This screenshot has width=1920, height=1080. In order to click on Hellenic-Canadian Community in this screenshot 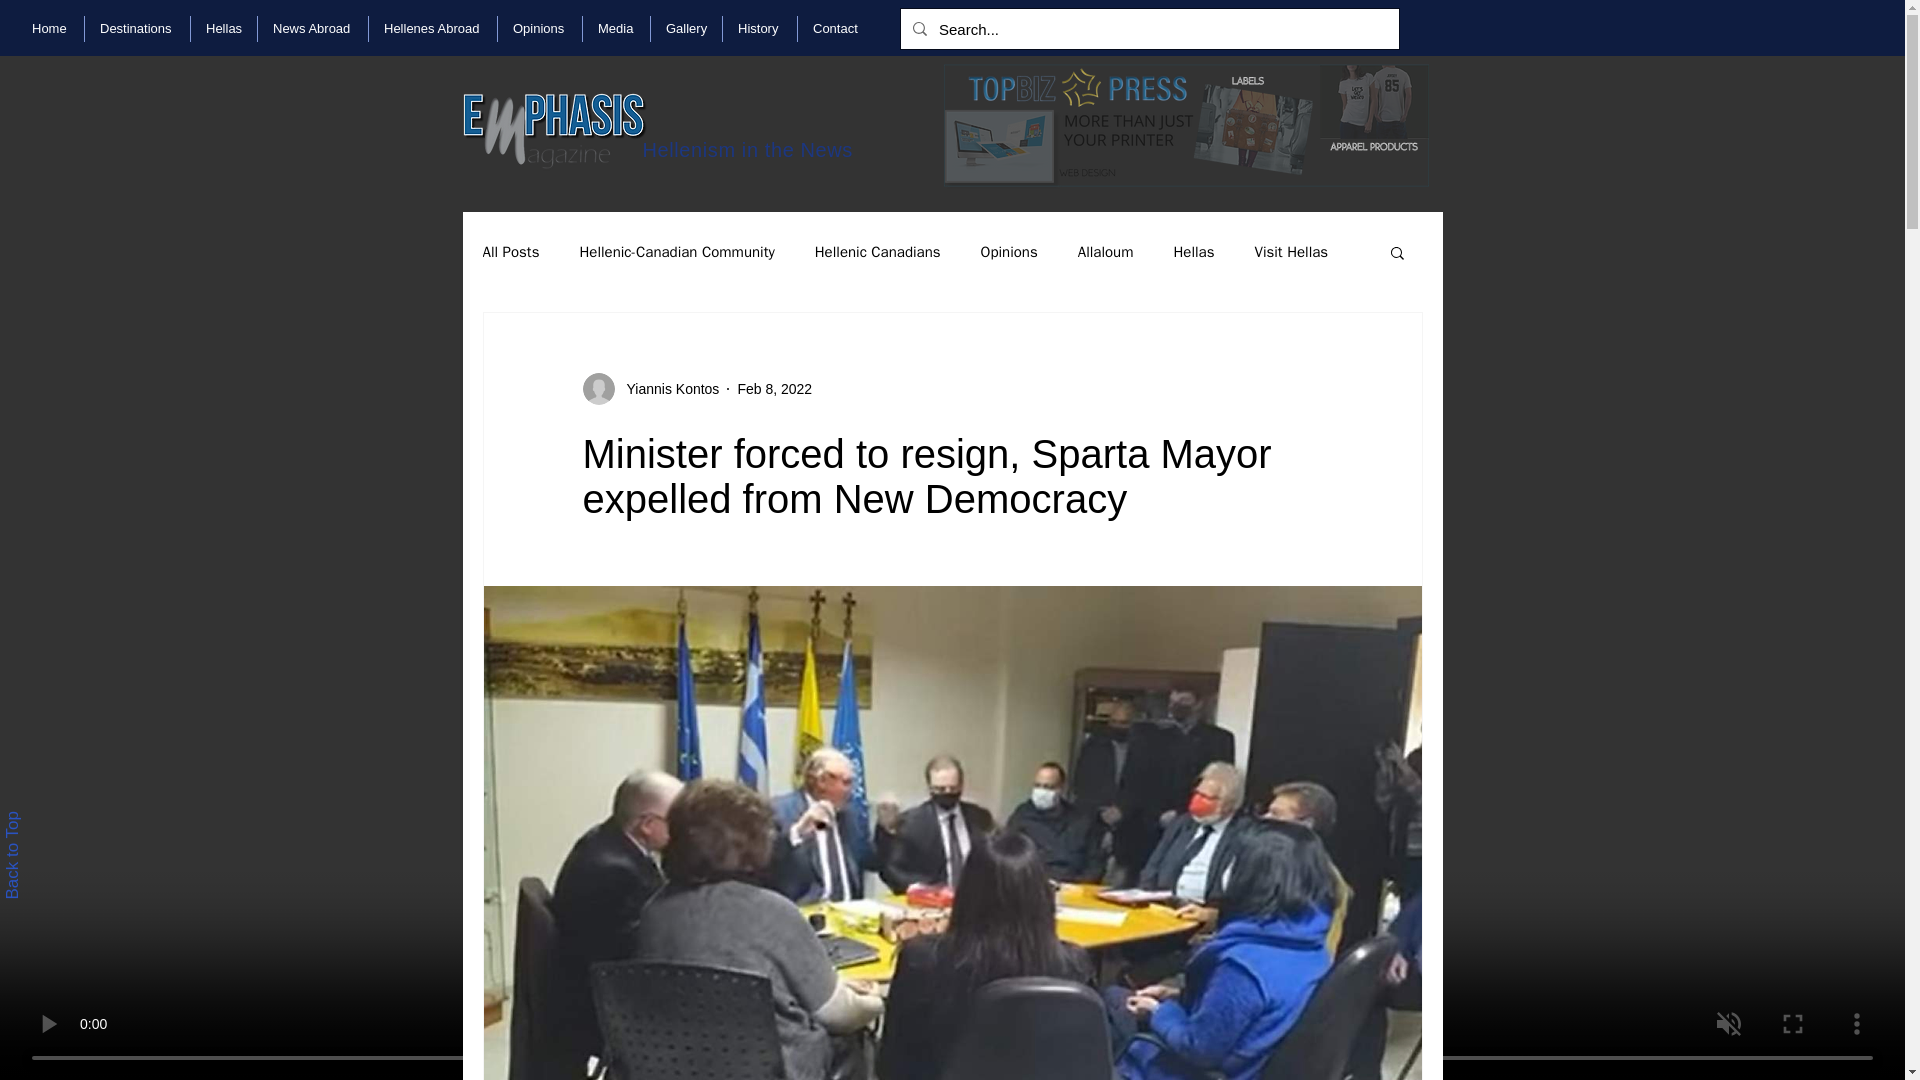, I will do `click(676, 251)`.